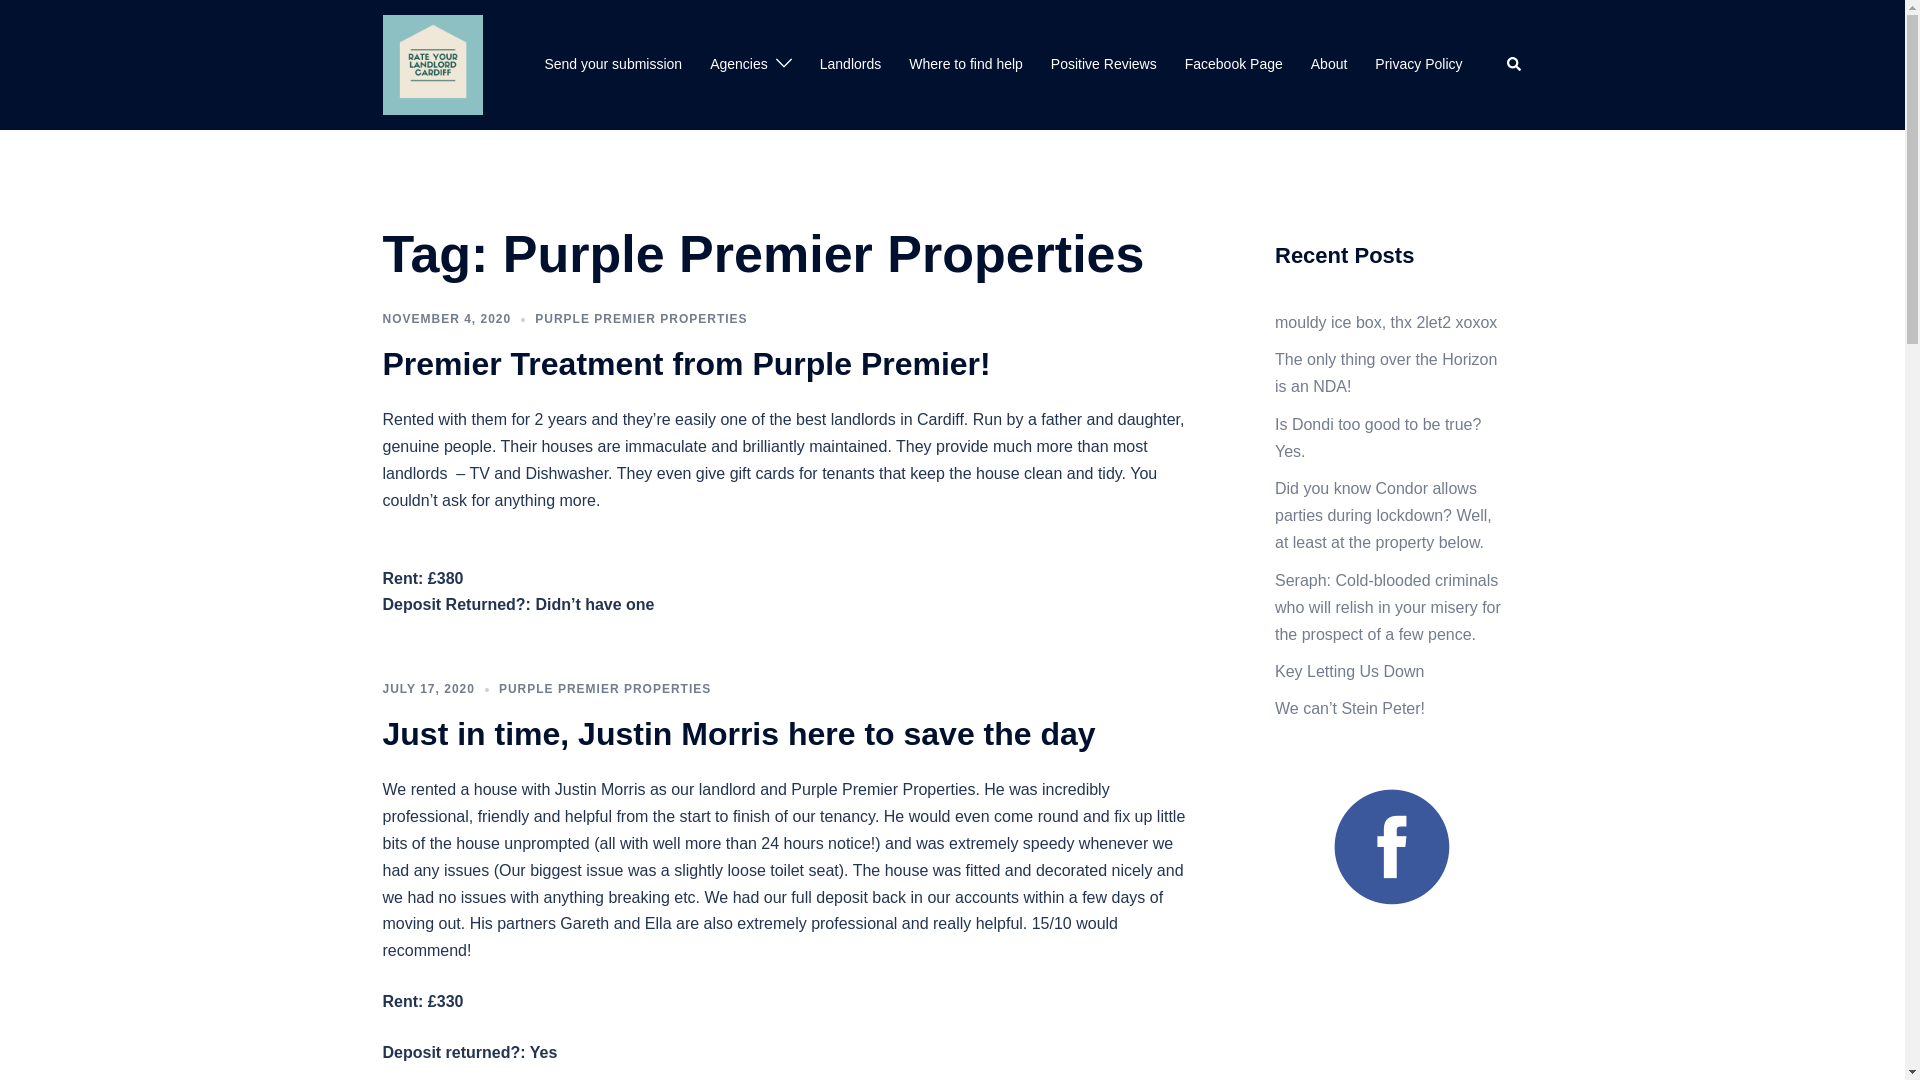  I want to click on Positive Reviews, so click(1104, 64).